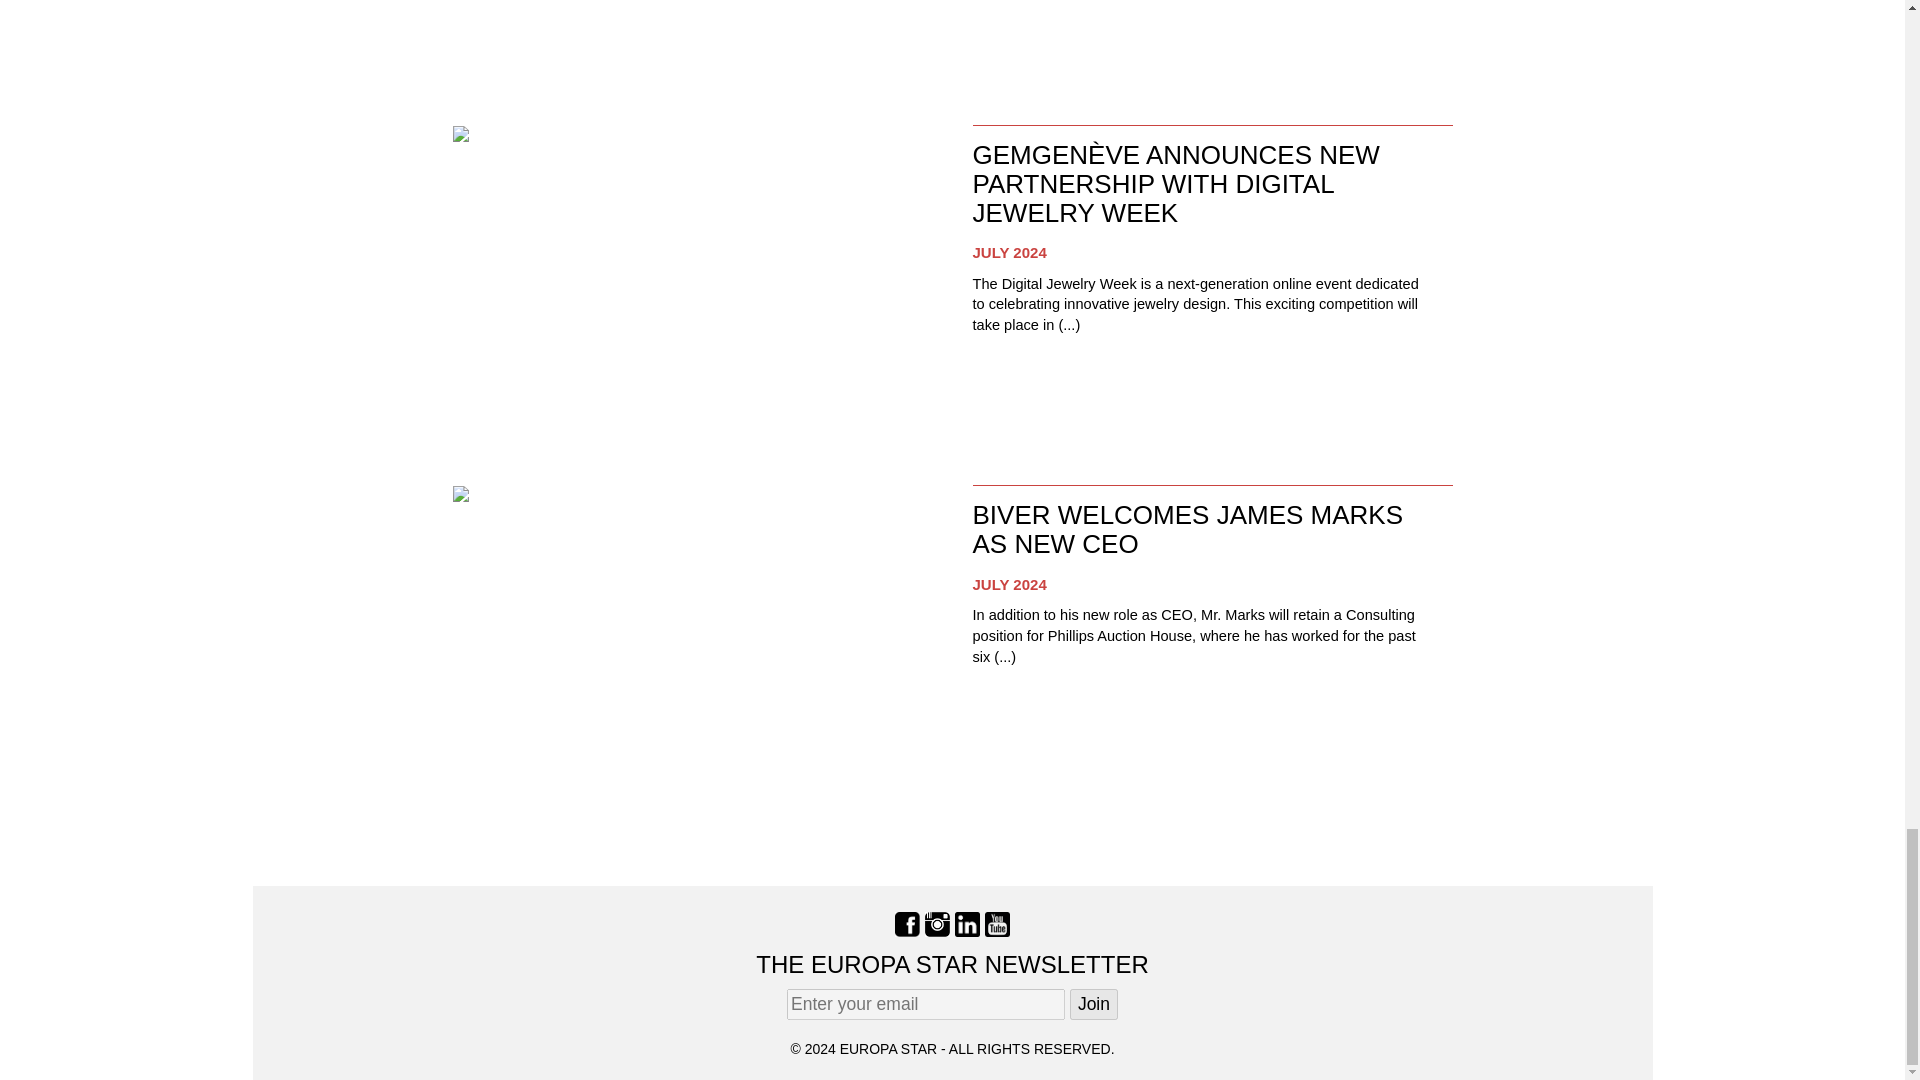 This screenshot has width=1920, height=1080. I want to click on Join, so click(1093, 1004).